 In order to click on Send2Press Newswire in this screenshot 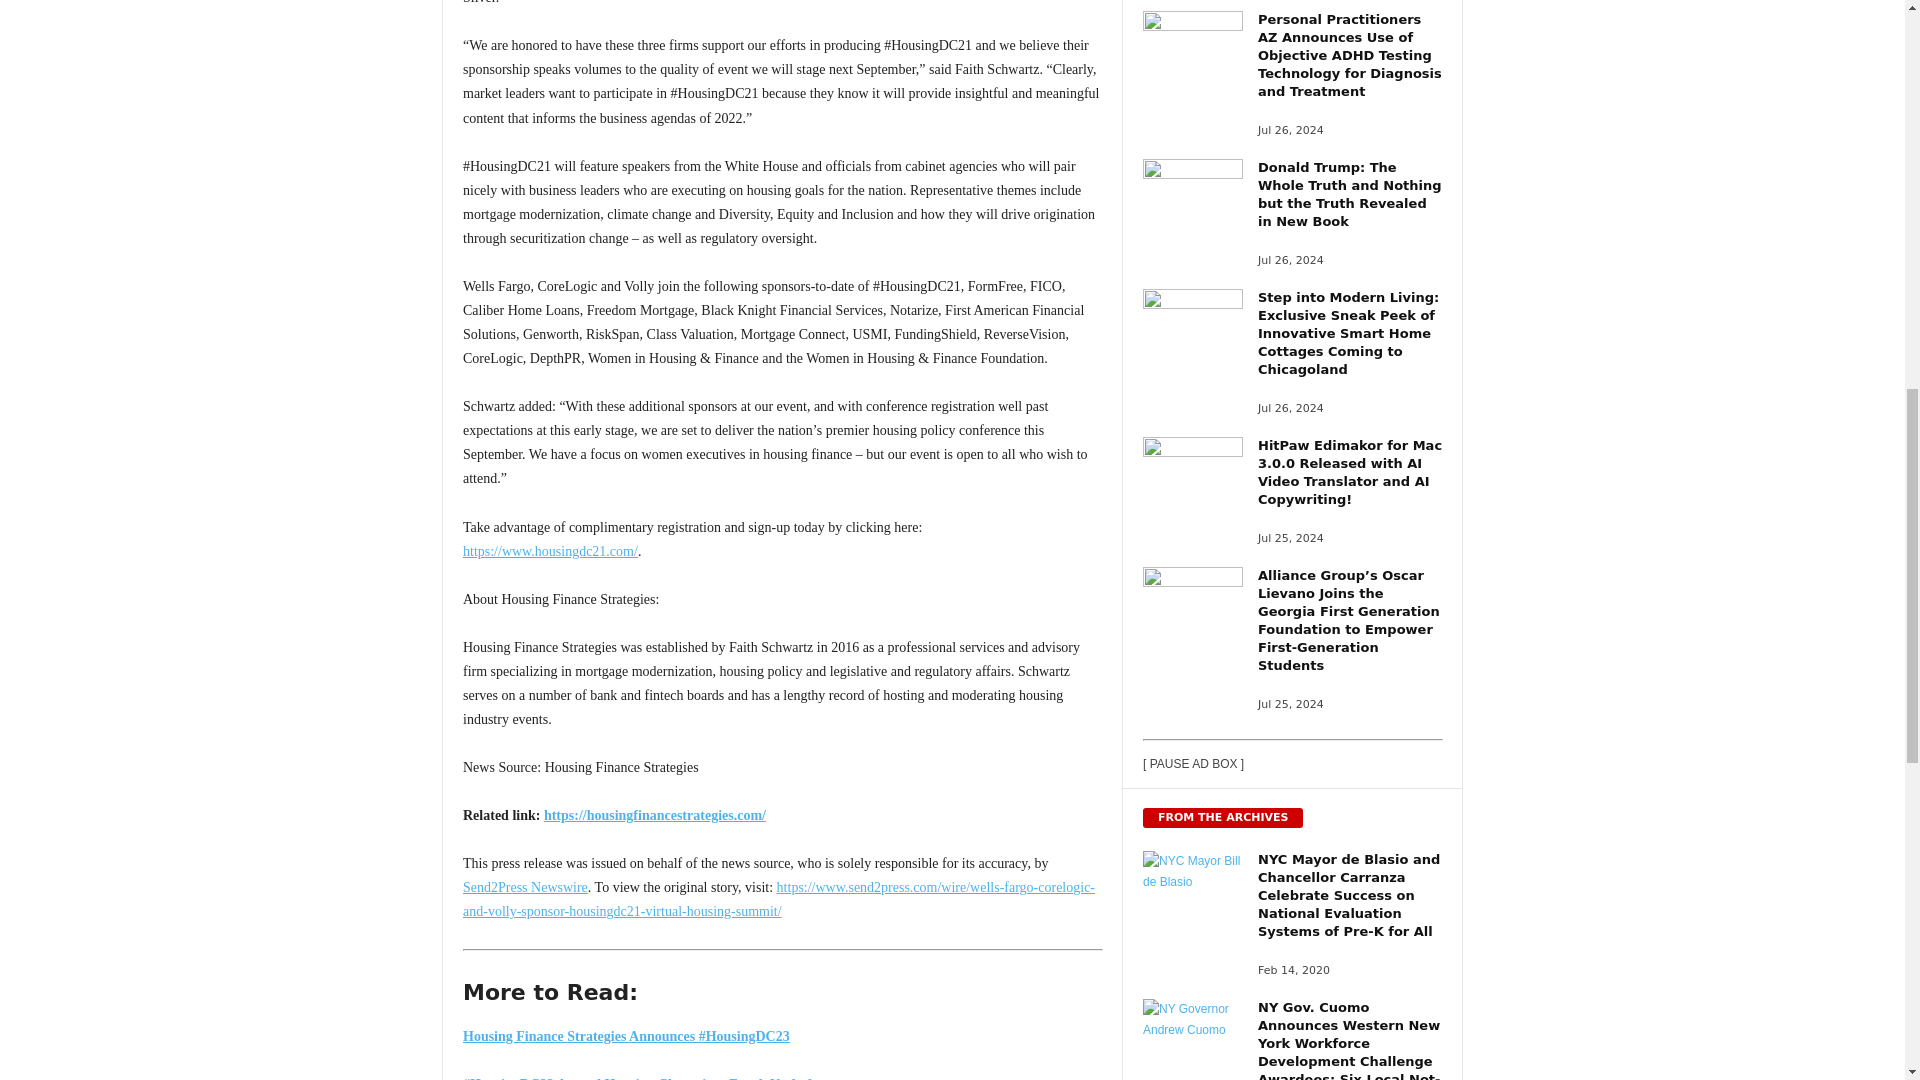, I will do `click(524, 888)`.